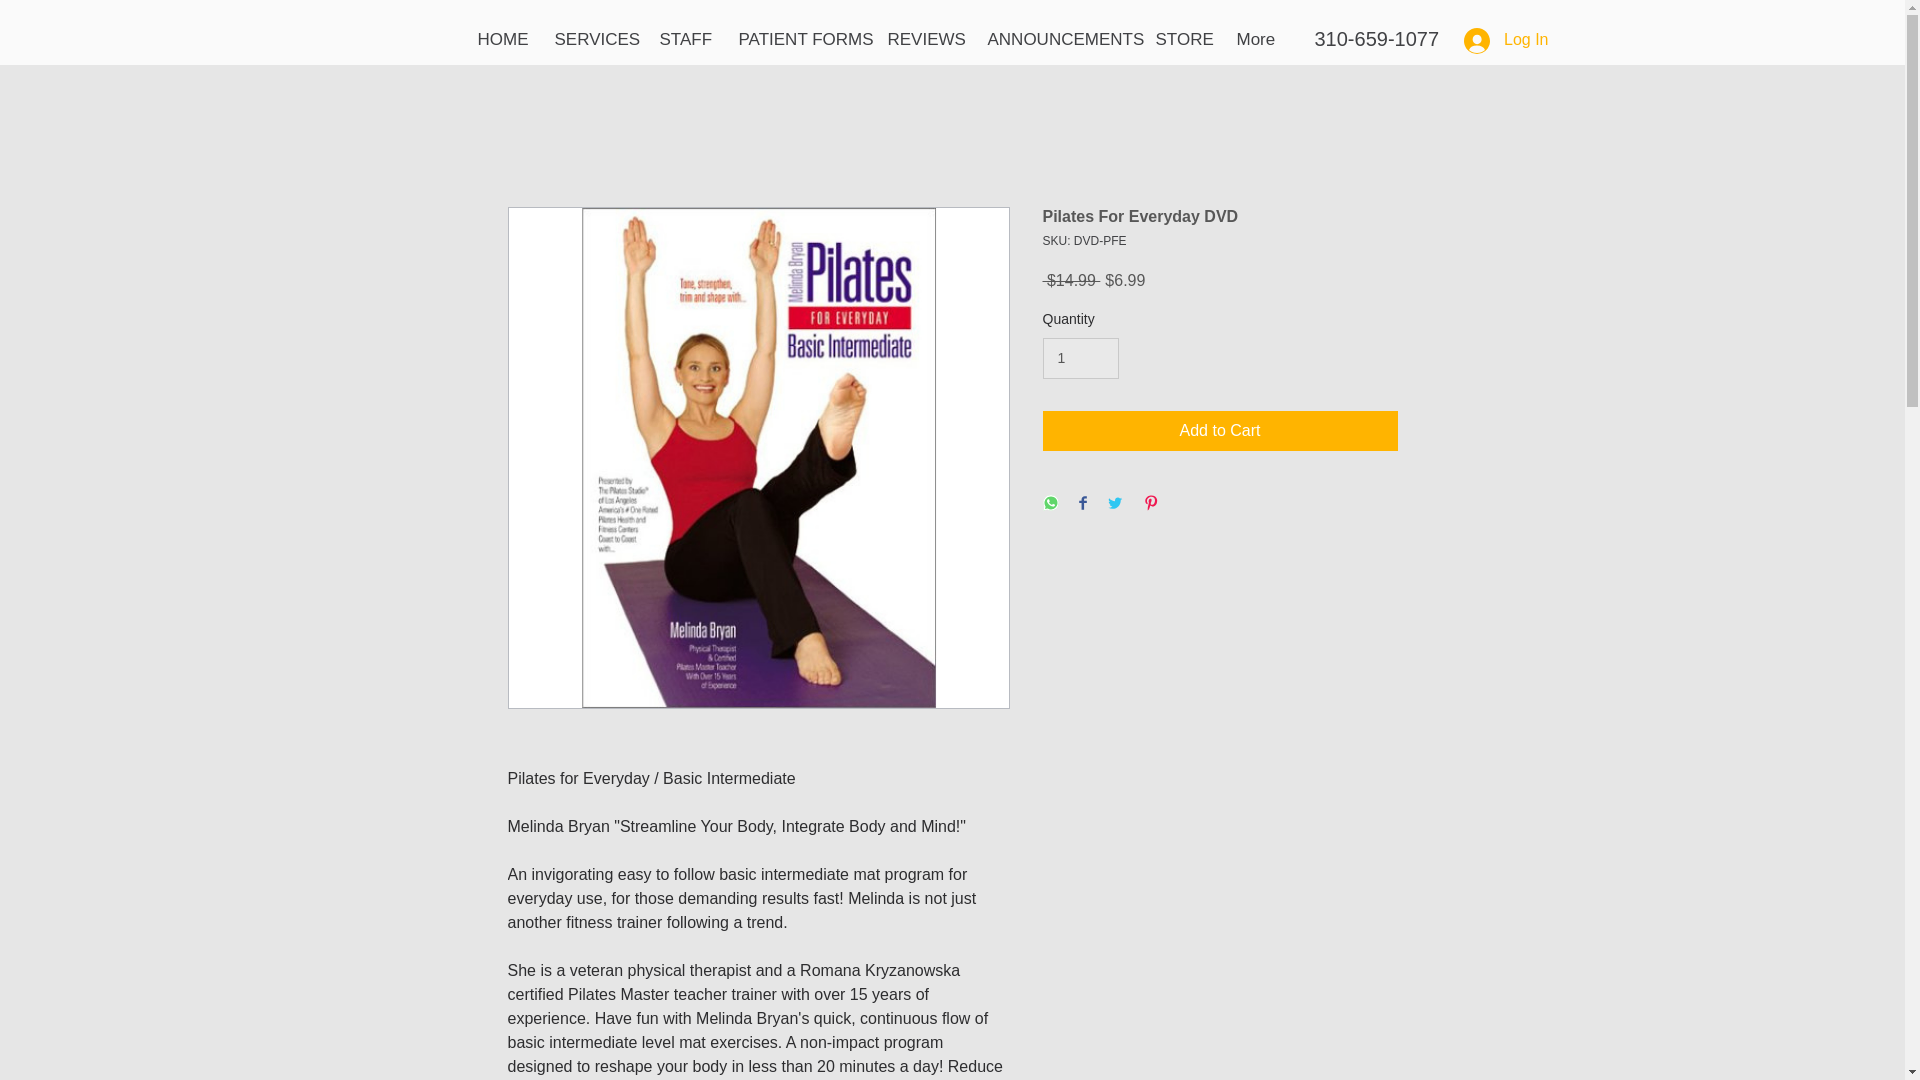  I want to click on ANNOUNCEMENTS, so click(1056, 40).